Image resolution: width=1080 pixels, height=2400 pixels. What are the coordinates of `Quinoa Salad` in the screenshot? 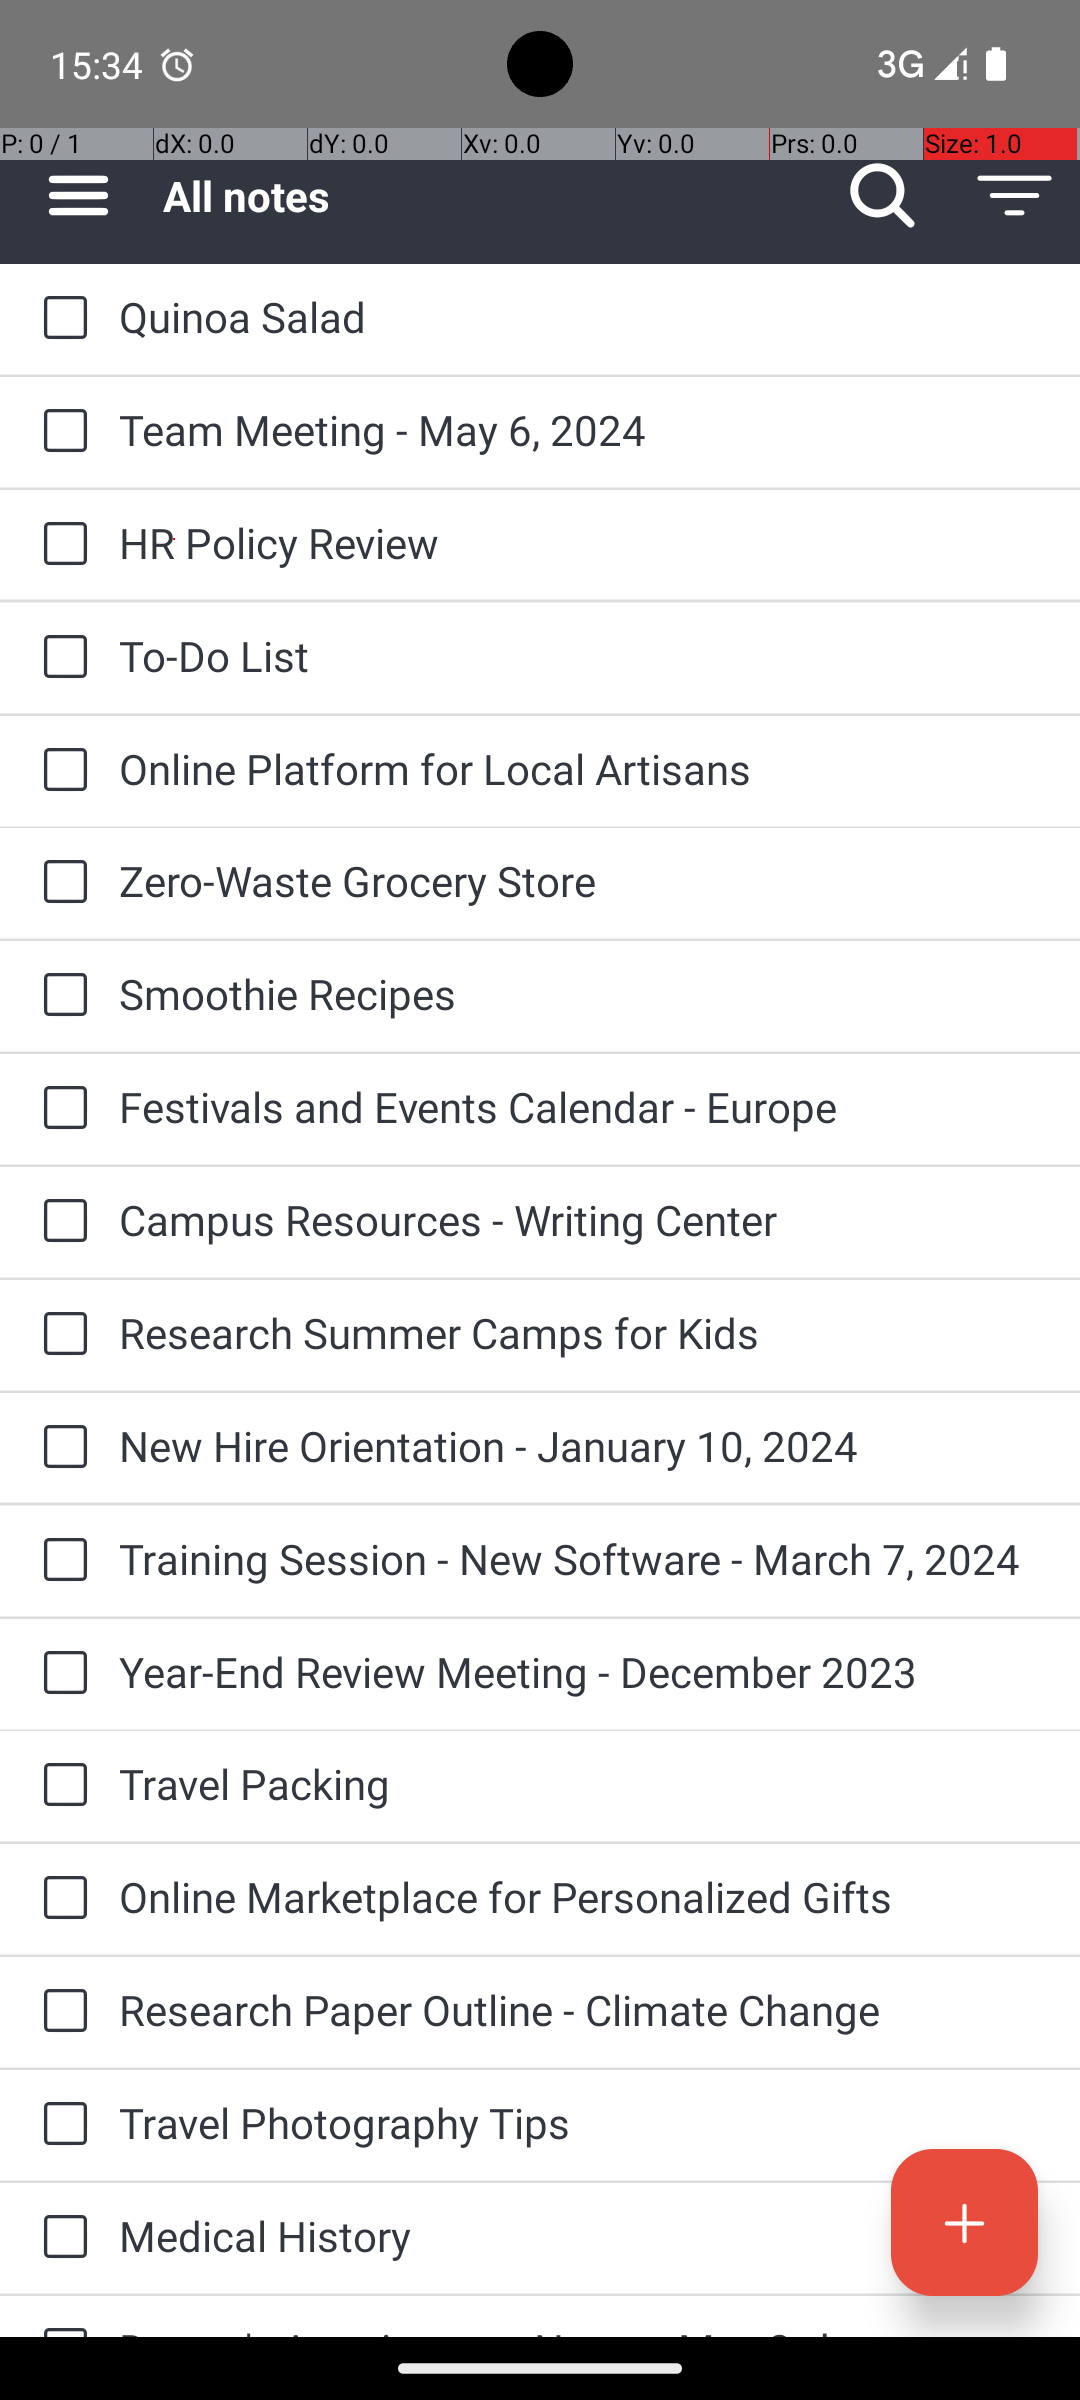 It's located at (580, 316).